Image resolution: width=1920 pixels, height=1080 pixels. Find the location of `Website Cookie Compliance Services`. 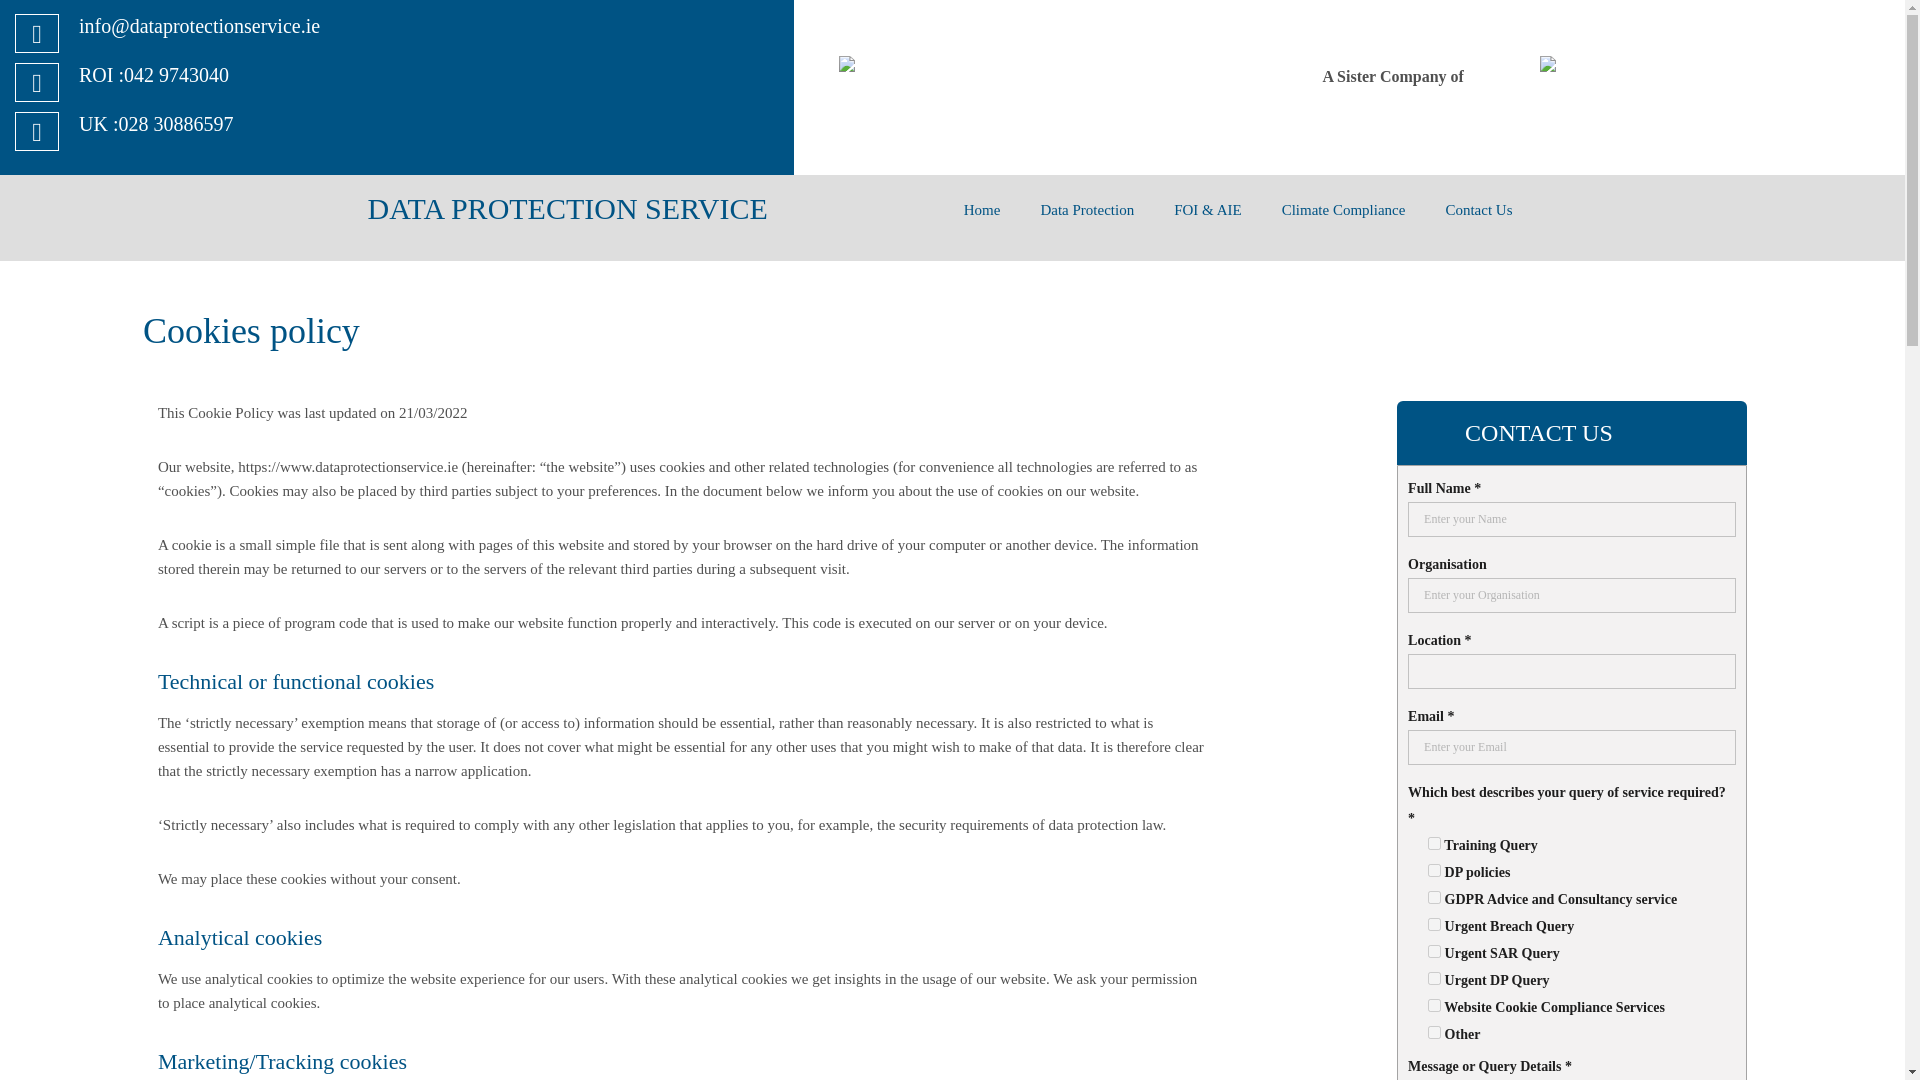

Website Cookie Compliance Services is located at coordinates (1434, 1005).